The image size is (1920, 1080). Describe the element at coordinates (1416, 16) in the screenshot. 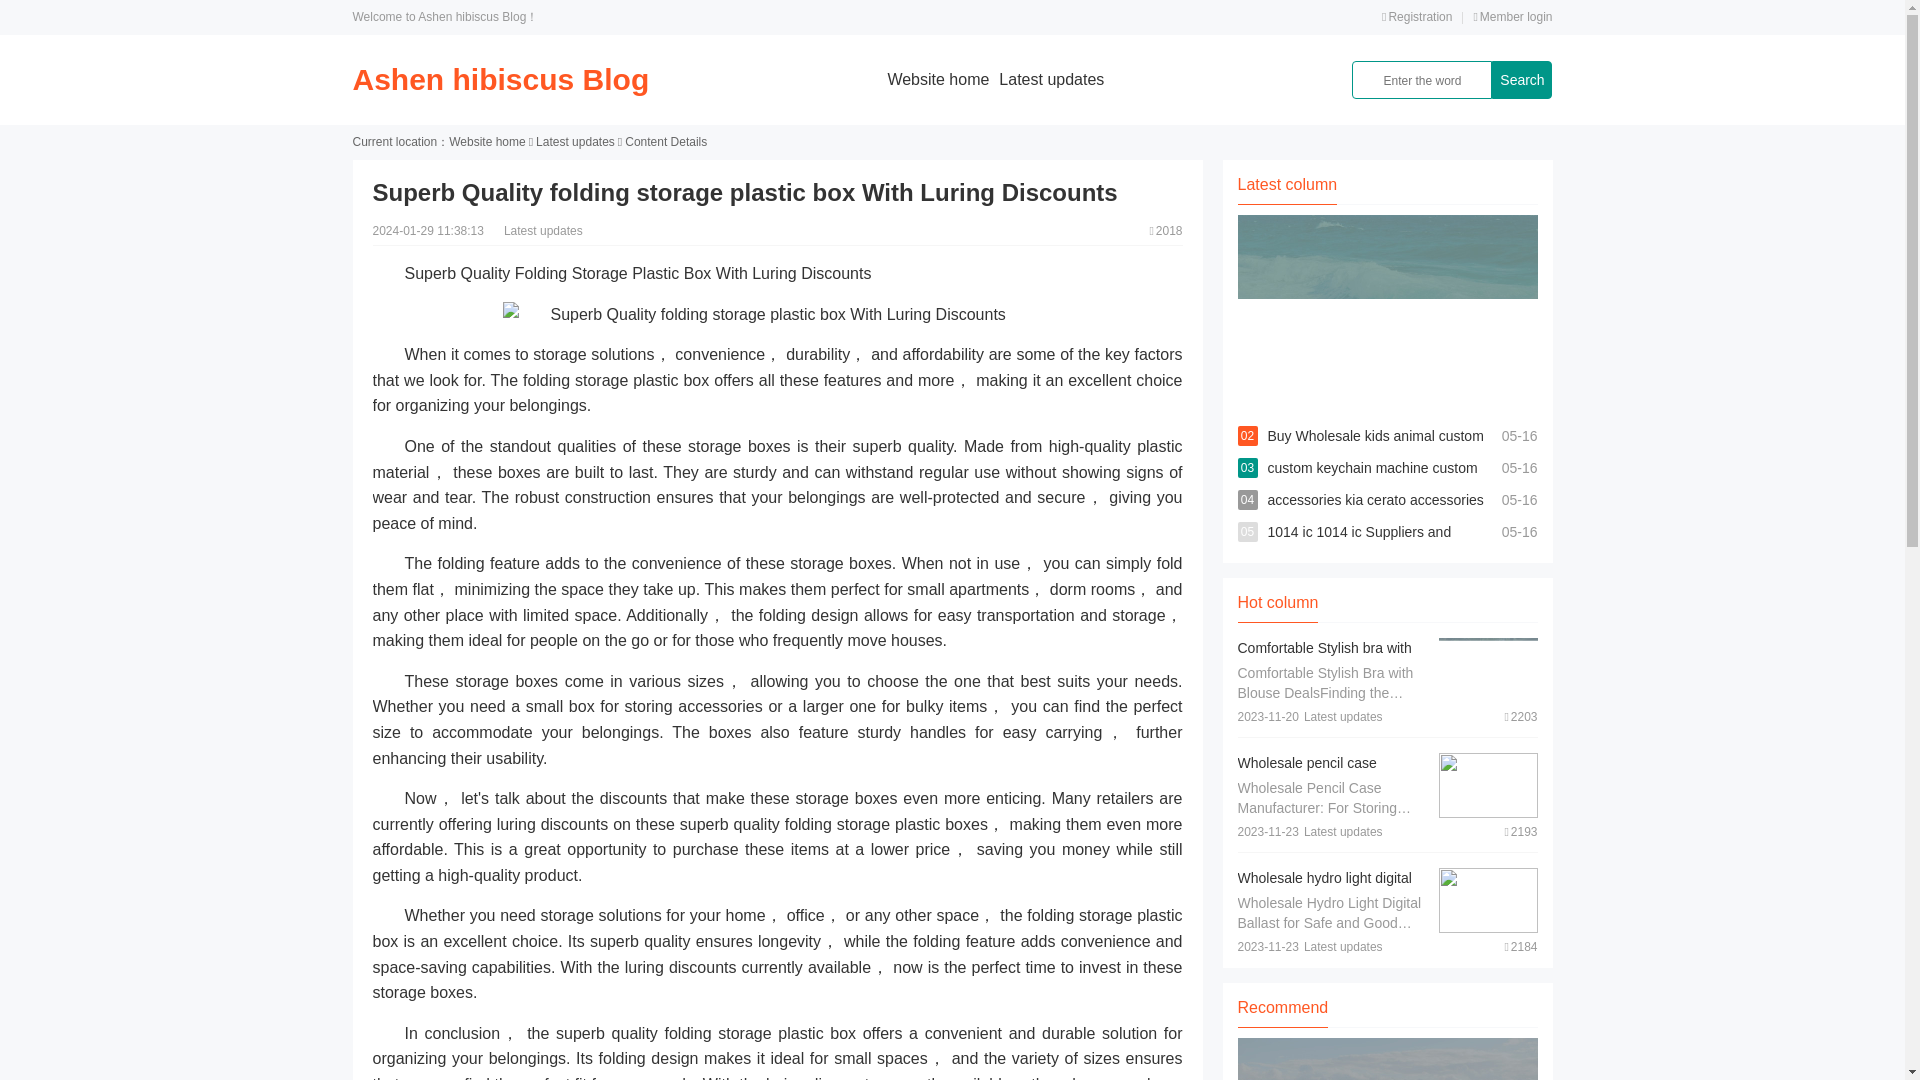

I see `Registration` at that location.